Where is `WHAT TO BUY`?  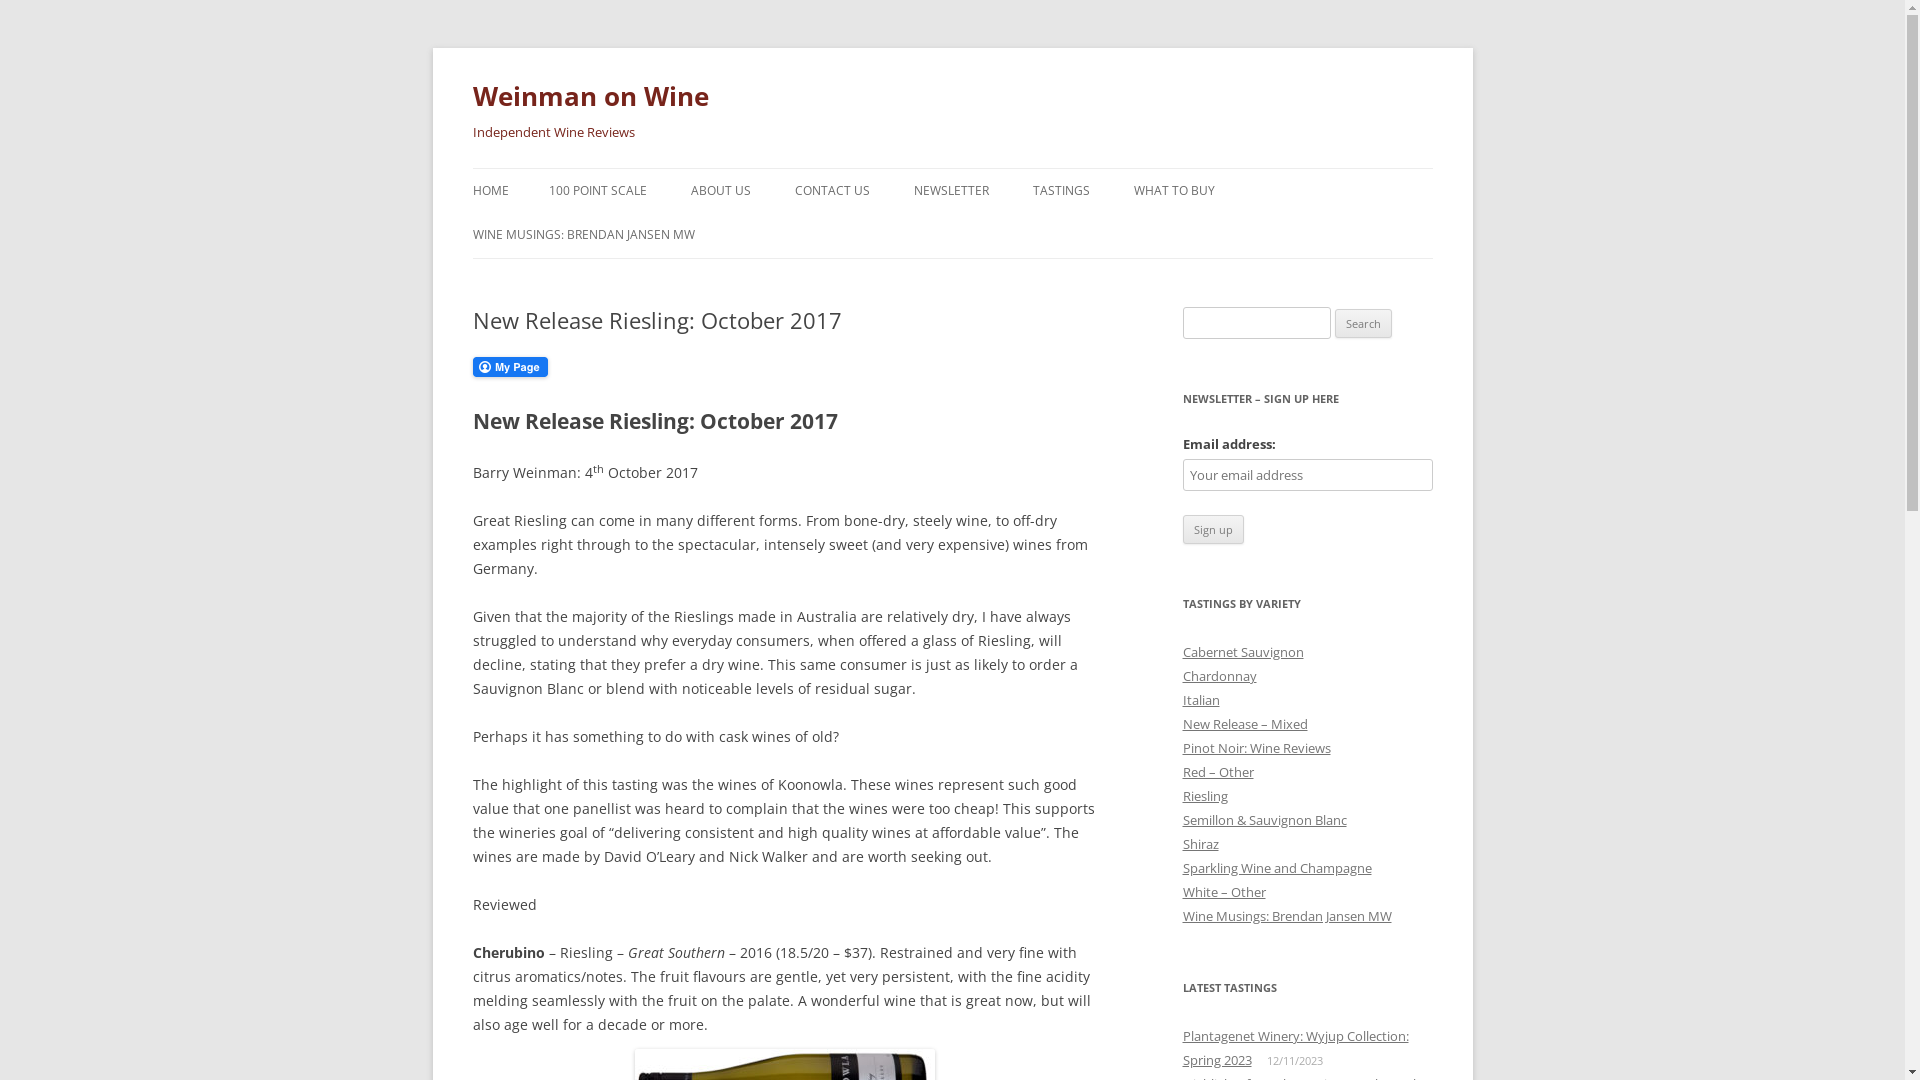 WHAT TO BUY is located at coordinates (1174, 191).